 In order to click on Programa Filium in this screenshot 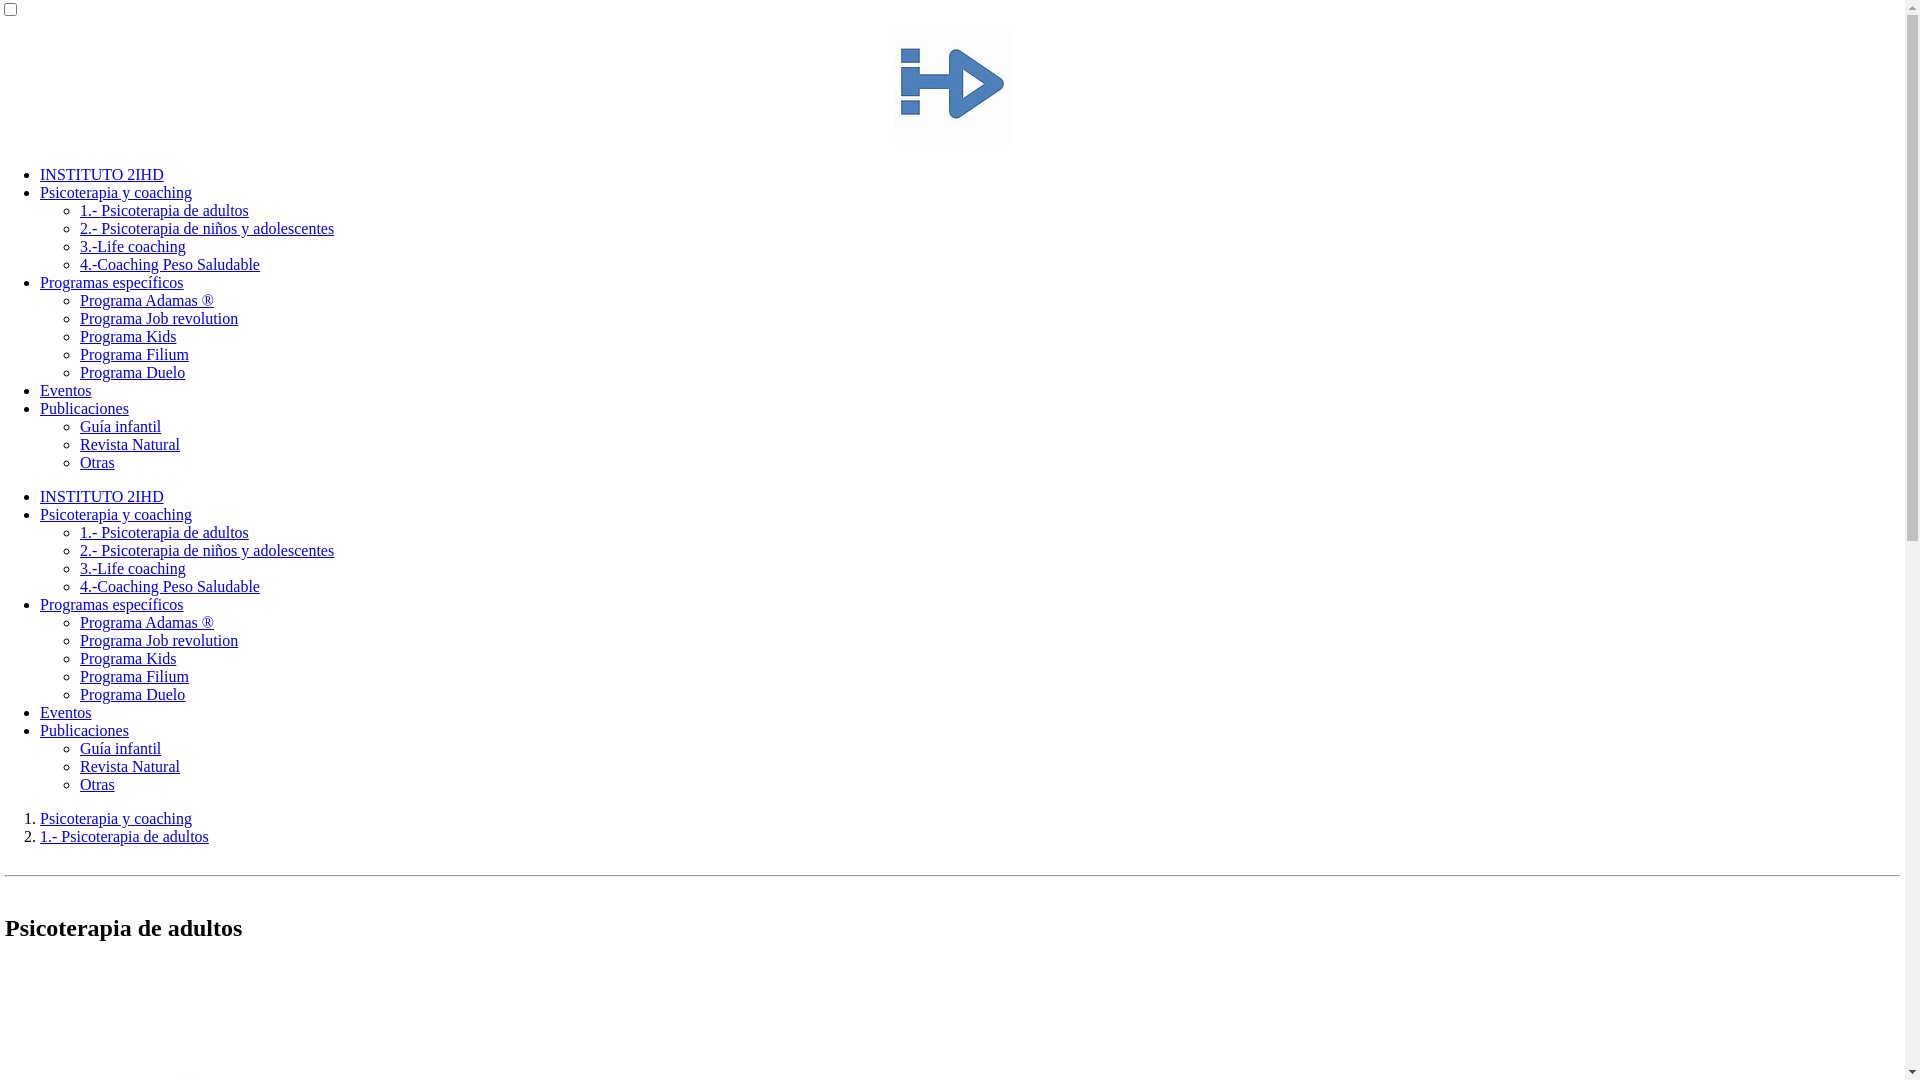, I will do `click(134, 676)`.